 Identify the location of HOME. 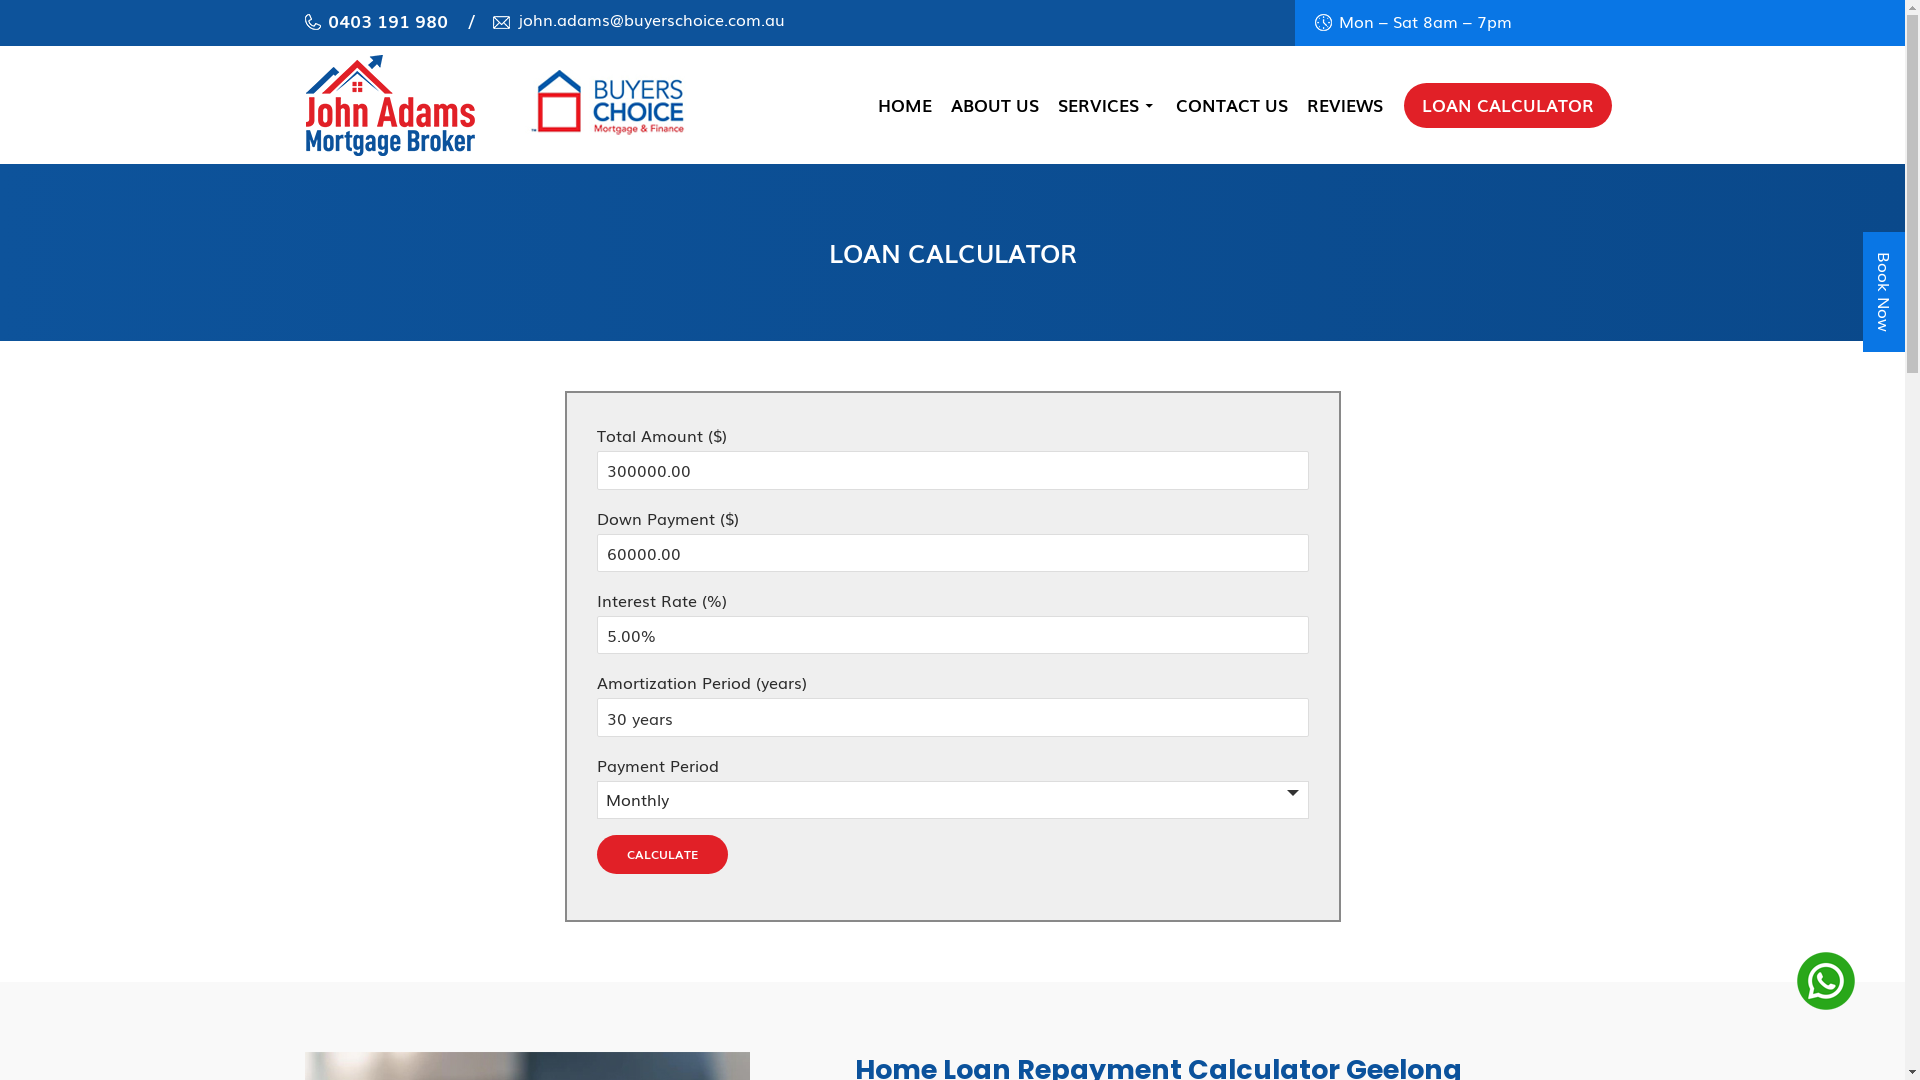
(905, 105).